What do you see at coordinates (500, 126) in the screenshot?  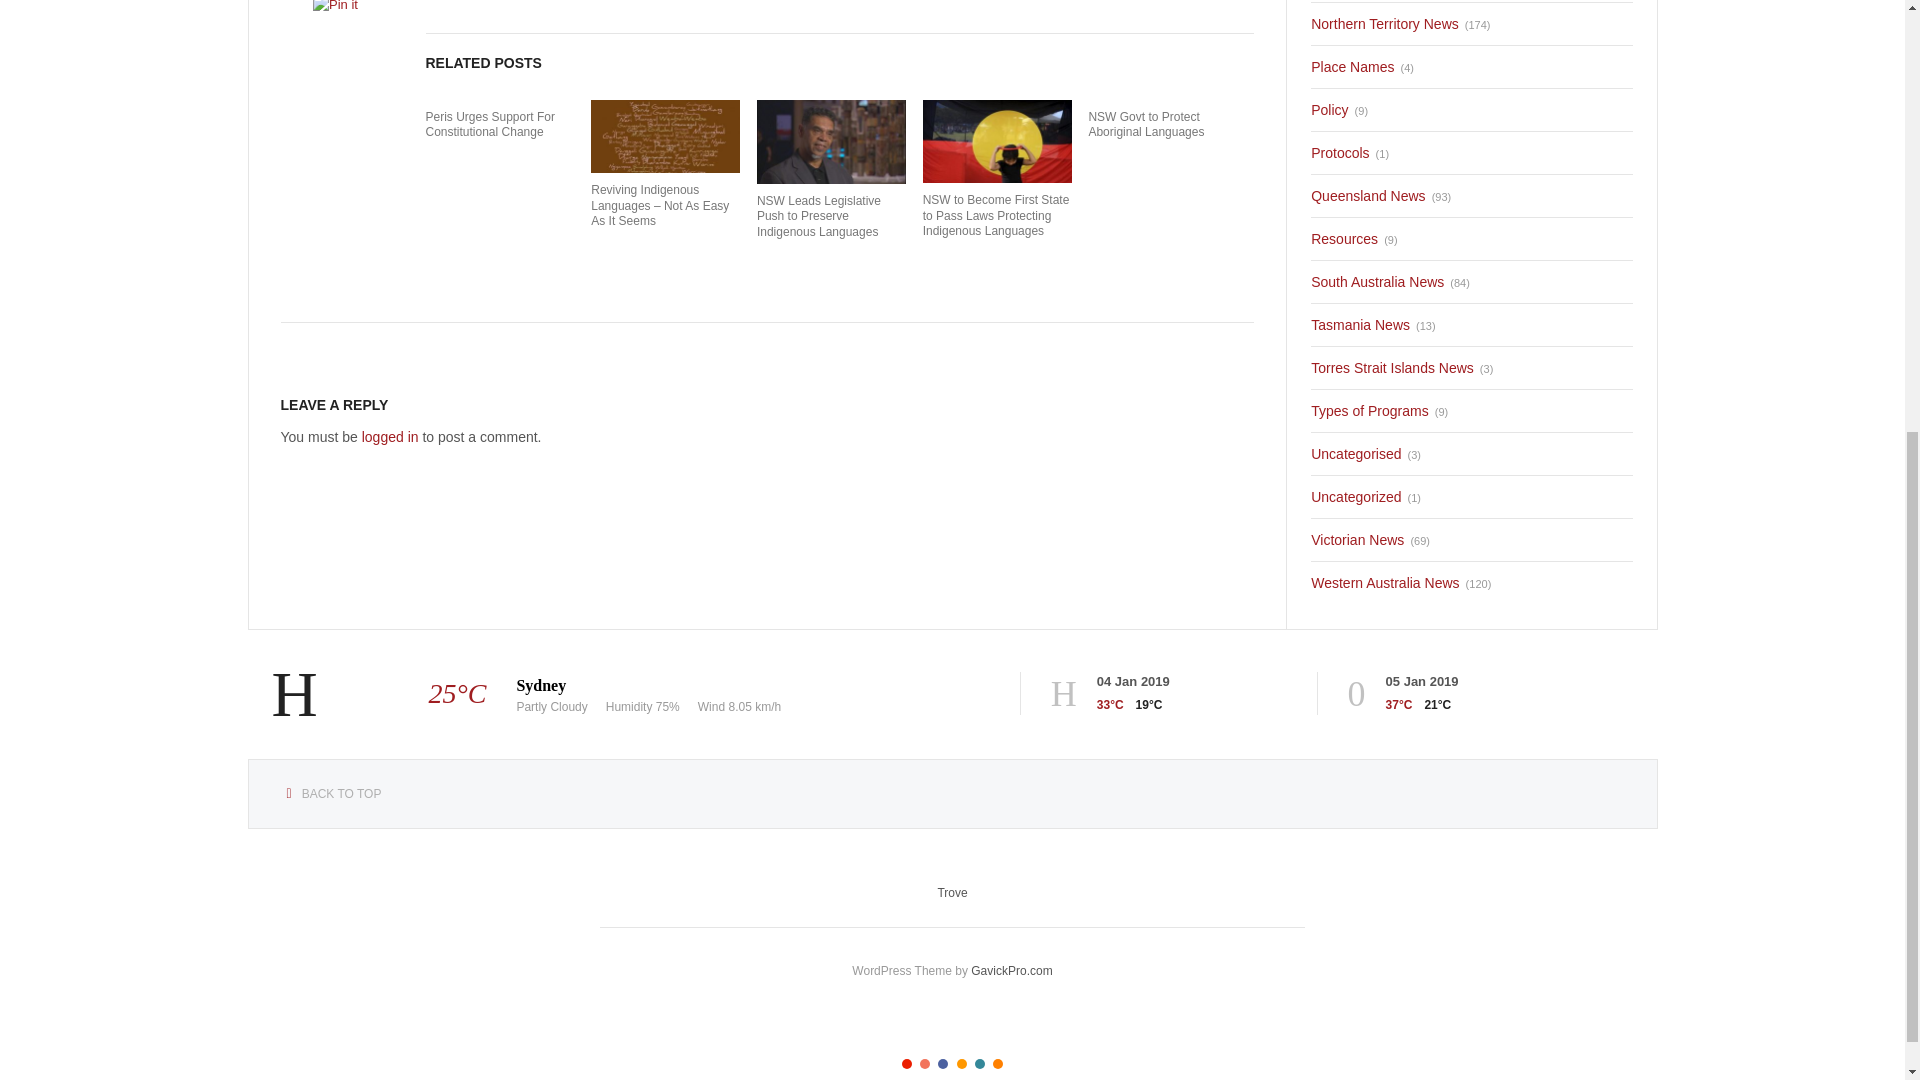 I see `Peris Urges Support For Constitutional Change` at bounding box center [500, 126].